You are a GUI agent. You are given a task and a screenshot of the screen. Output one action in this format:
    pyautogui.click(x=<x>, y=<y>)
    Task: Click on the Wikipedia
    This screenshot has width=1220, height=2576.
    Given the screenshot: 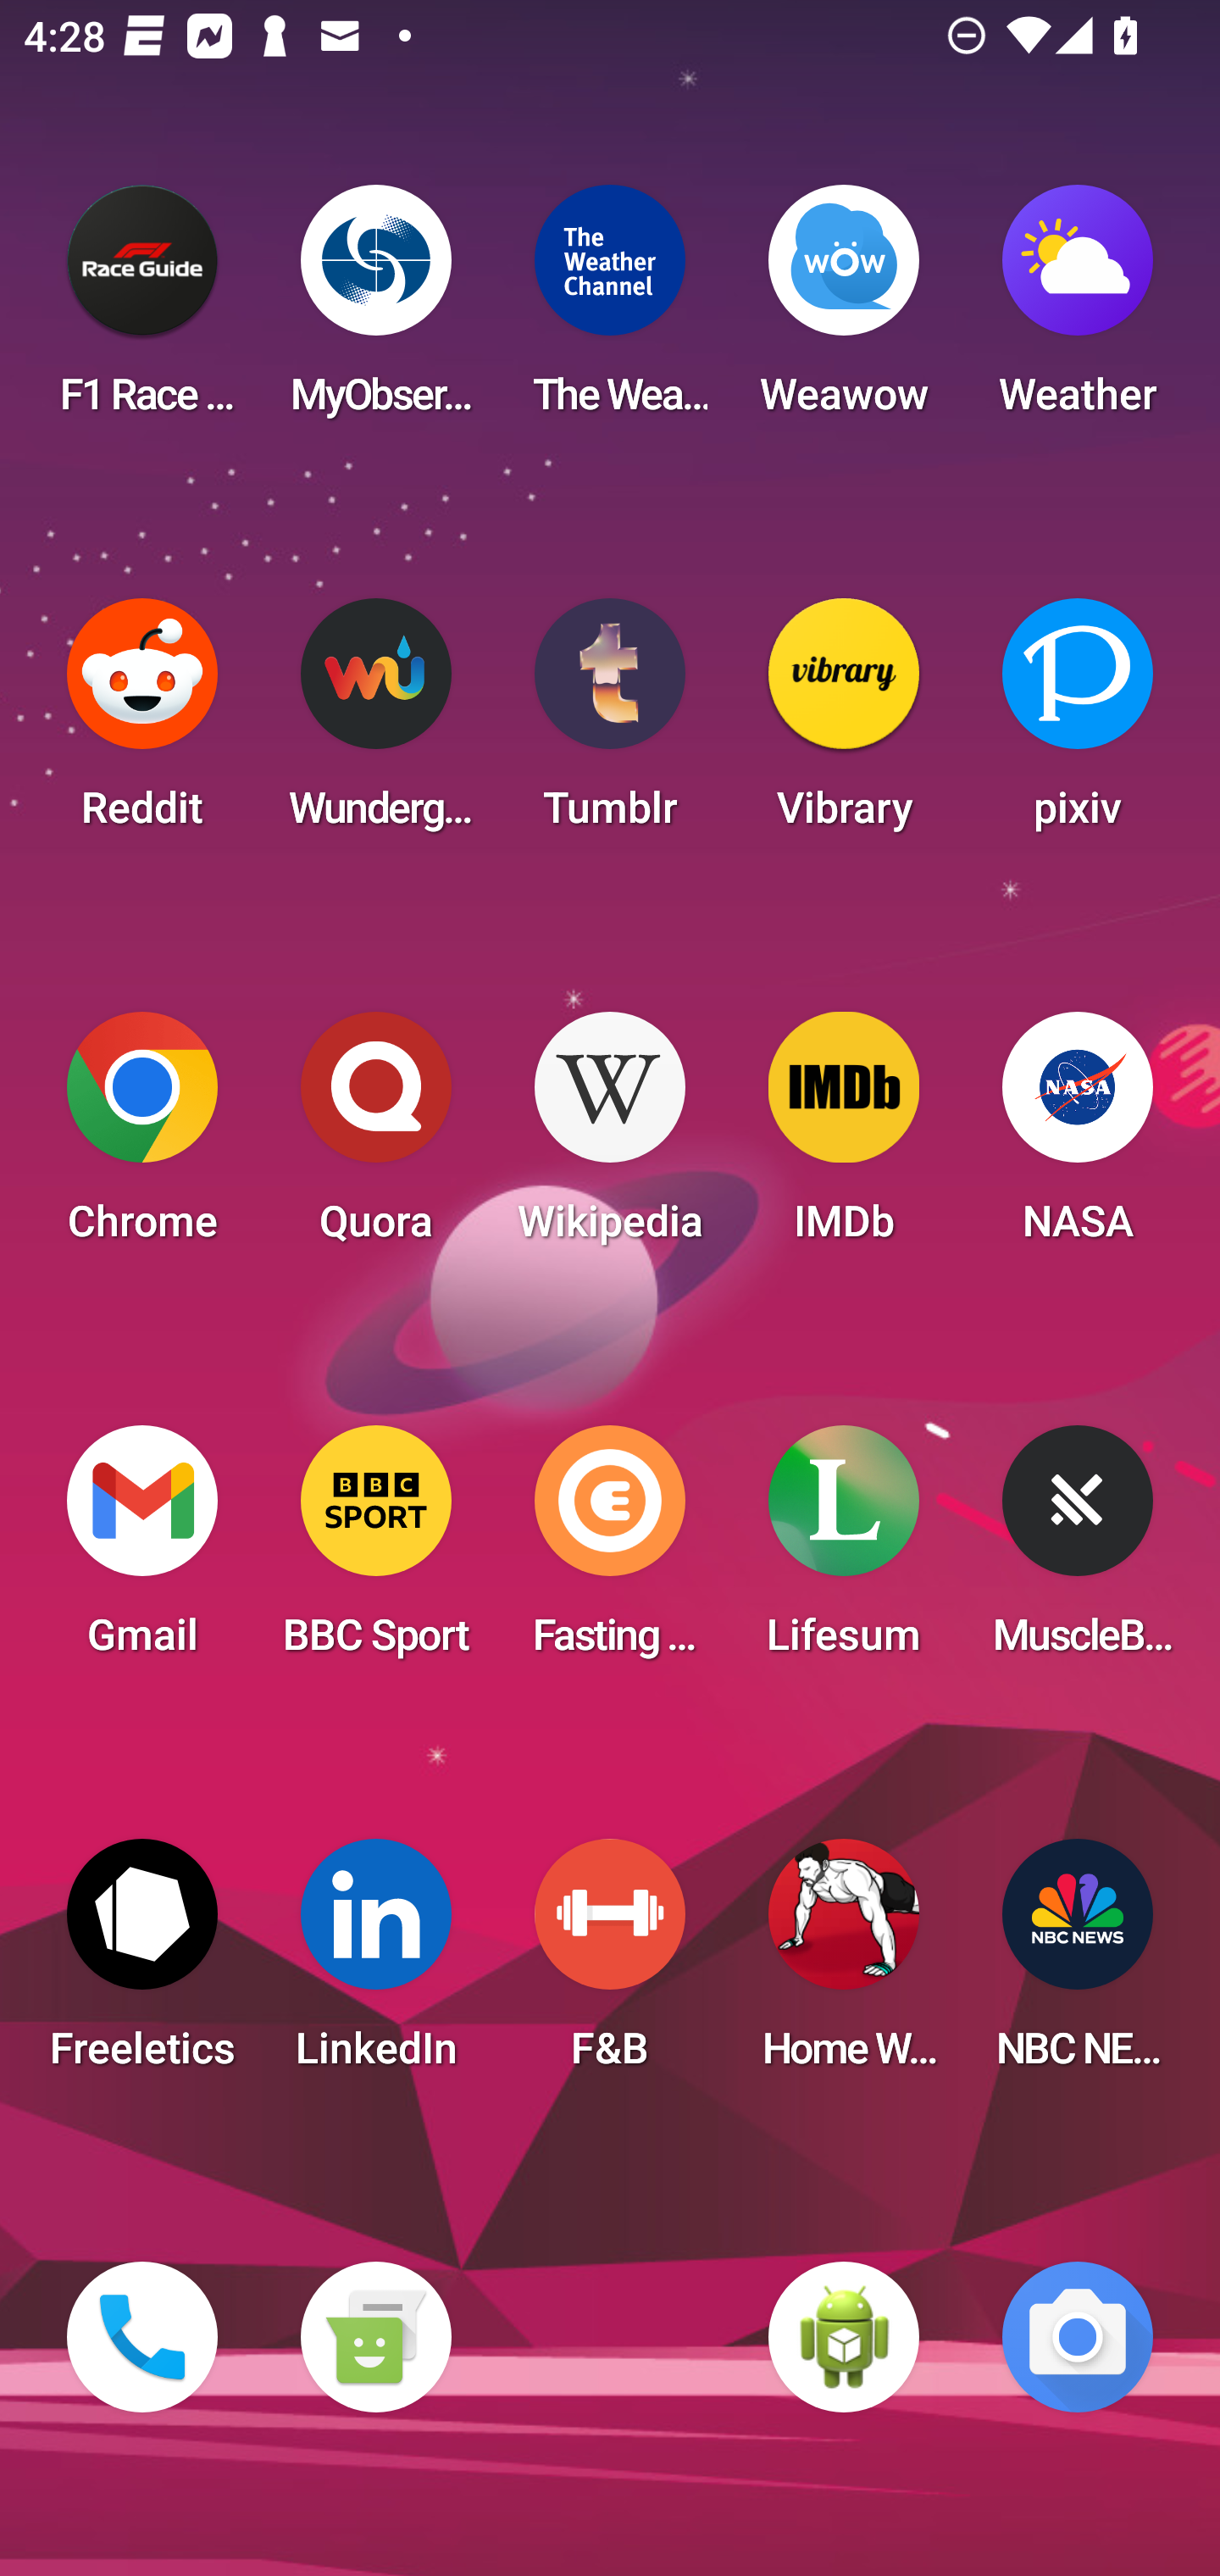 What is the action you would take?
    pyautogui.click(x=610, y=1137)
    